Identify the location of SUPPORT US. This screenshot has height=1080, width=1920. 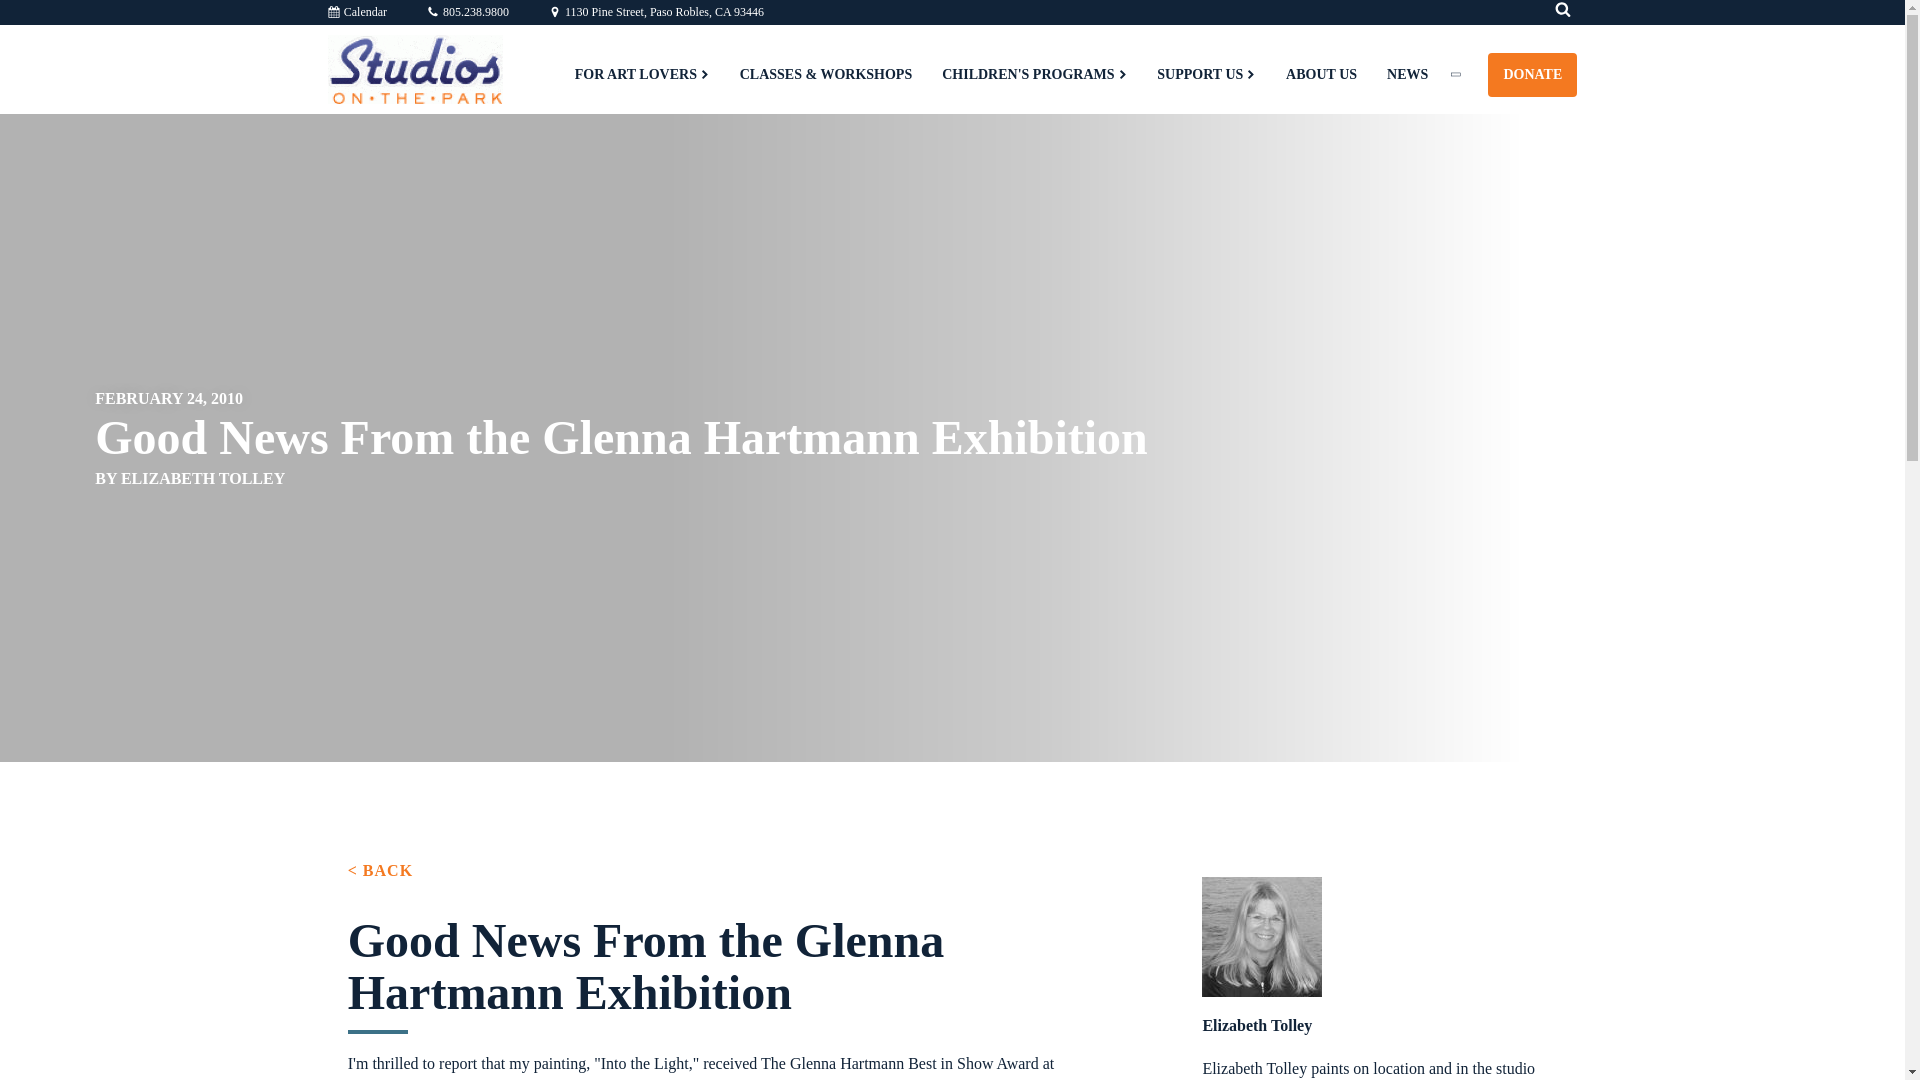
(1206, 74).